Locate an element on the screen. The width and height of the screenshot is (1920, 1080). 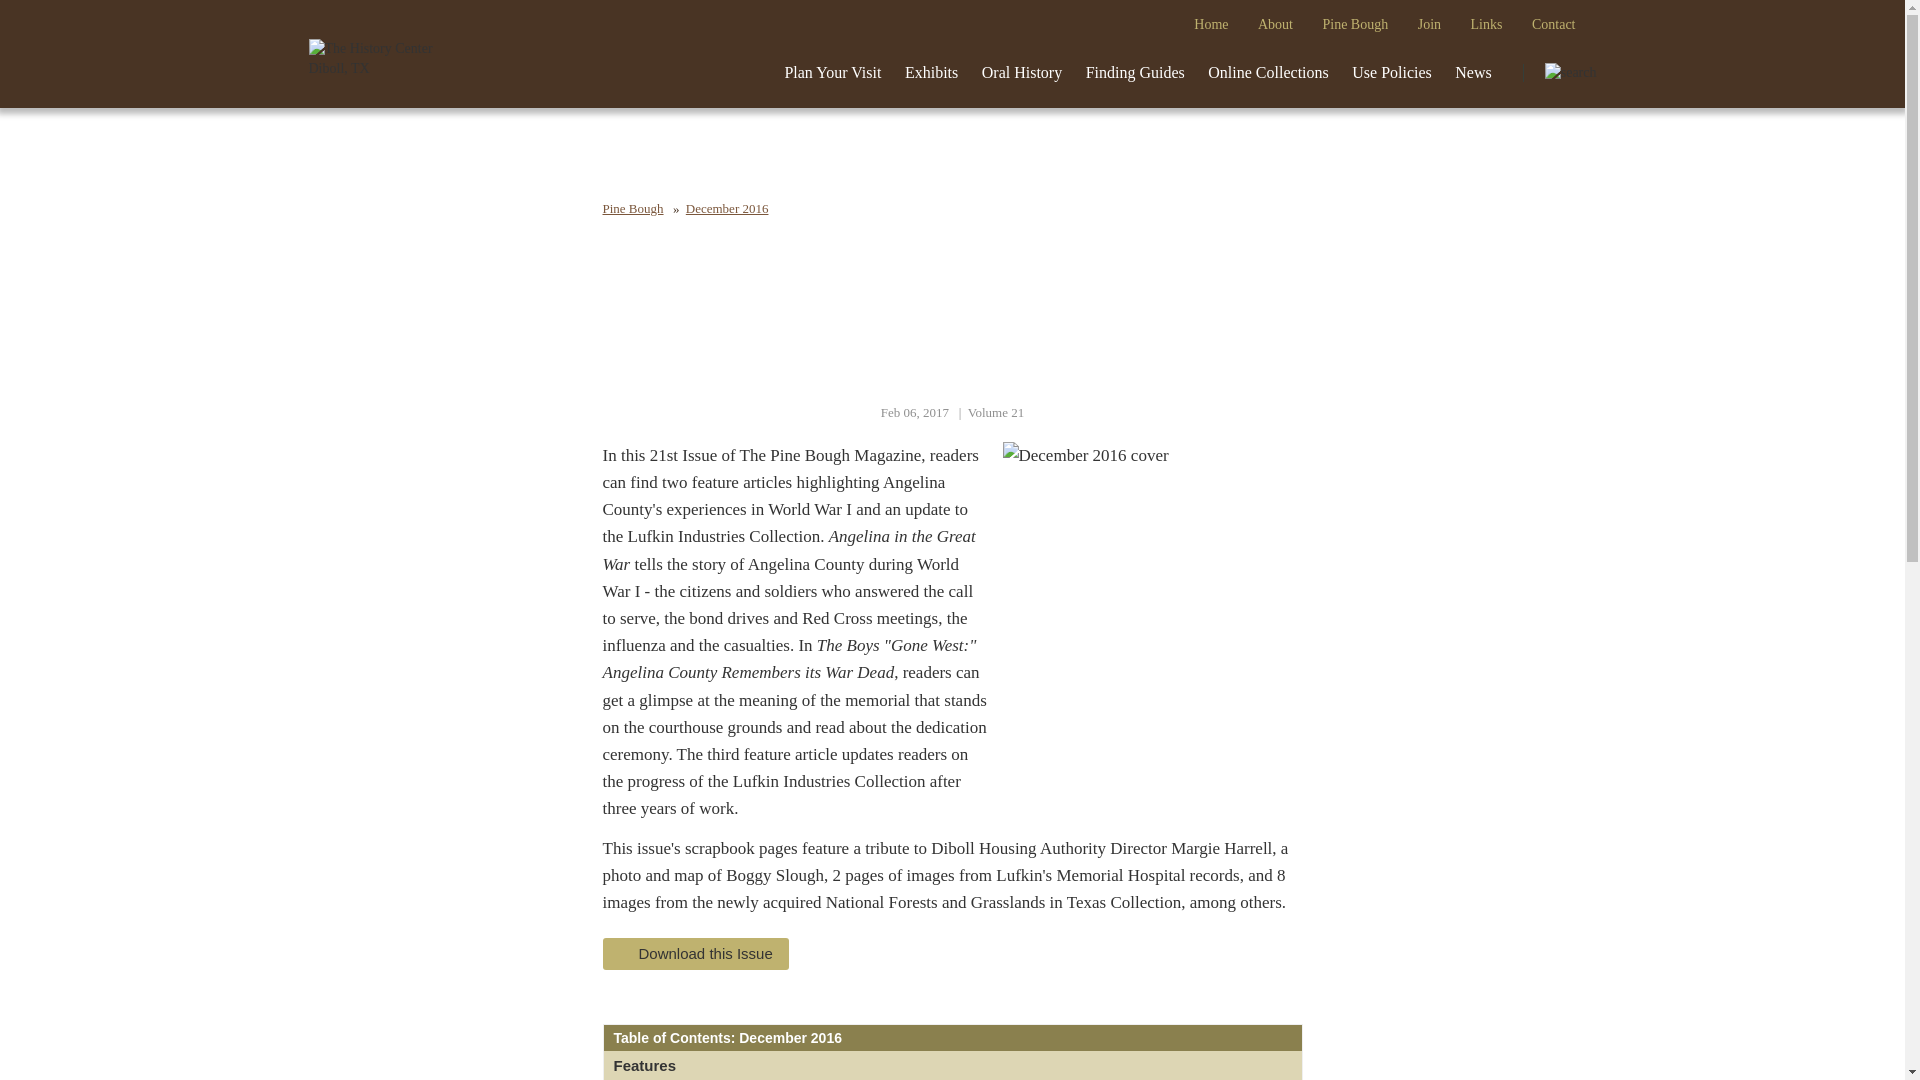
Pine Bough is located at coordinates (1354, 24).